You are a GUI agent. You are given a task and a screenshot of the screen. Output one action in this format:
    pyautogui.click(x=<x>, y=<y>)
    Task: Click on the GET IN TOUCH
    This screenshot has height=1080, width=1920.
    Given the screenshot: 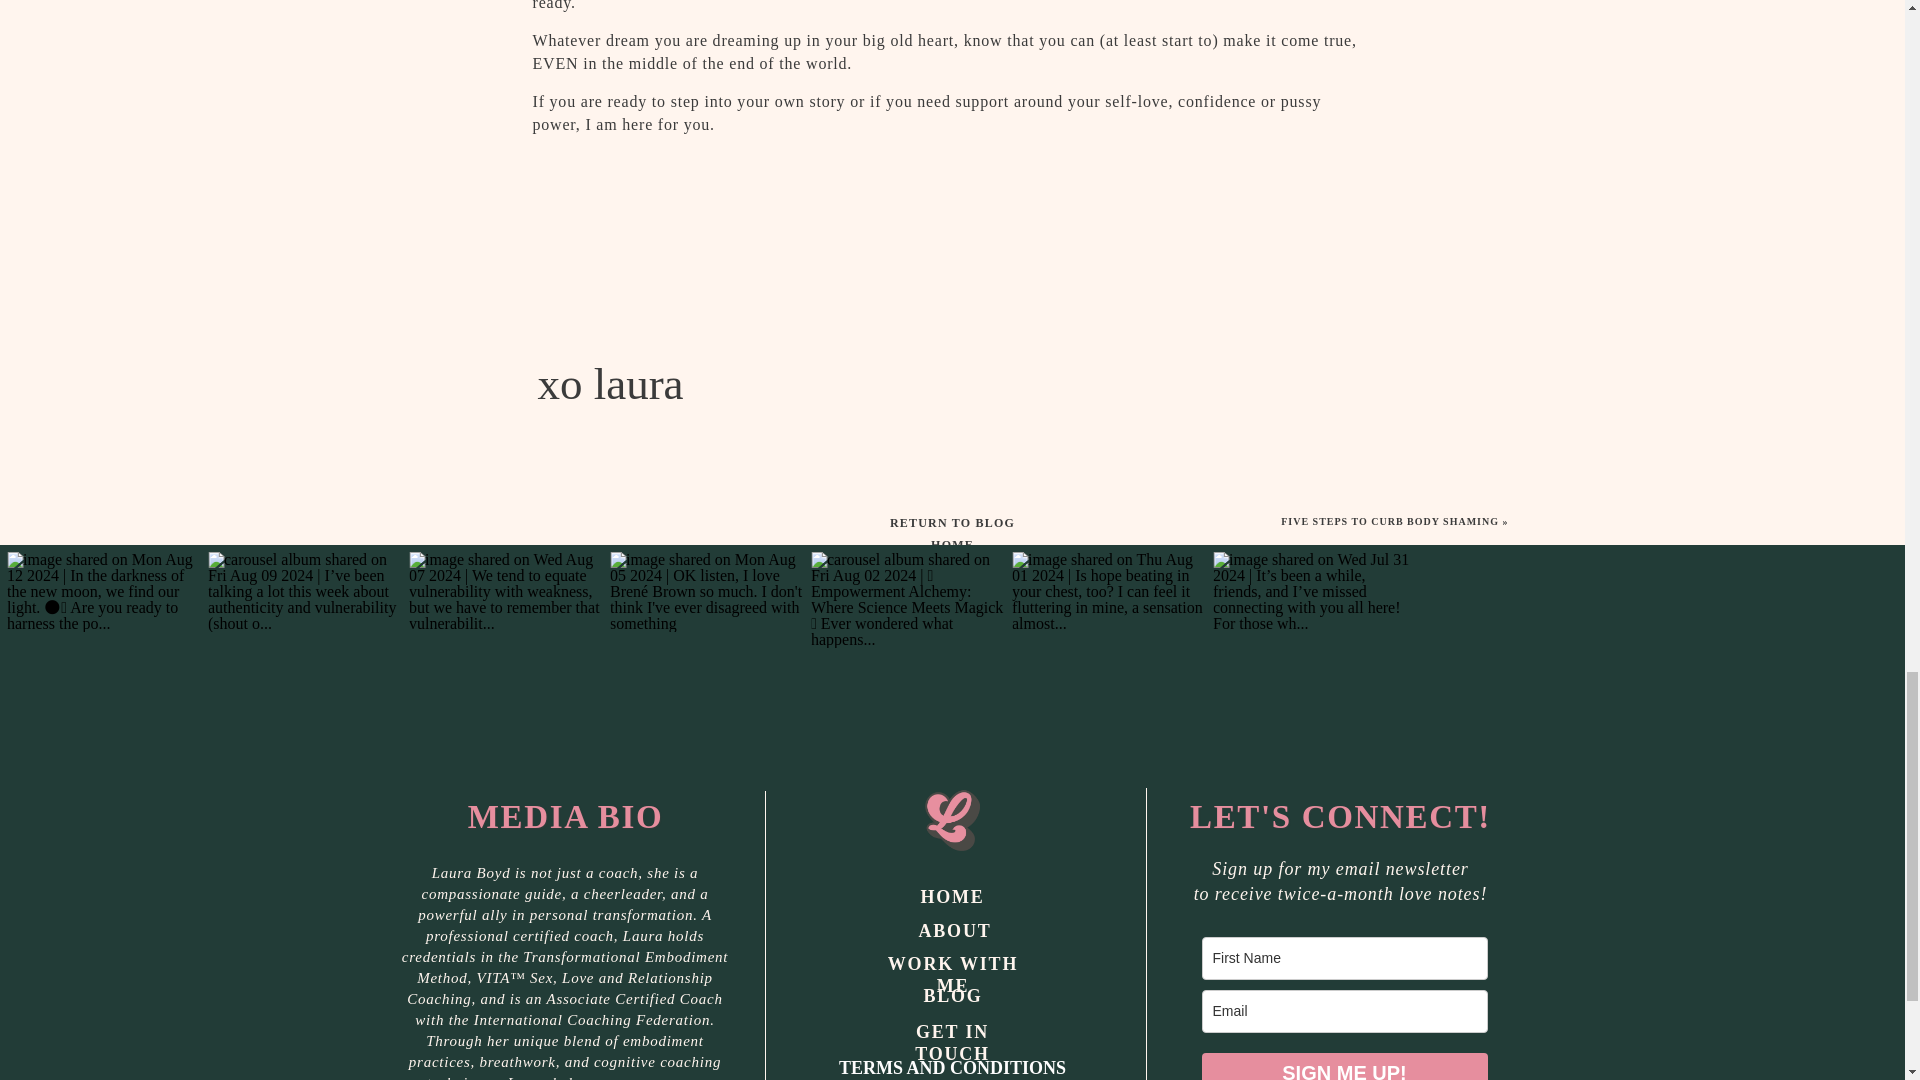 What is the action you would take?
    pyautogui.click(x=952, y=1033)
    